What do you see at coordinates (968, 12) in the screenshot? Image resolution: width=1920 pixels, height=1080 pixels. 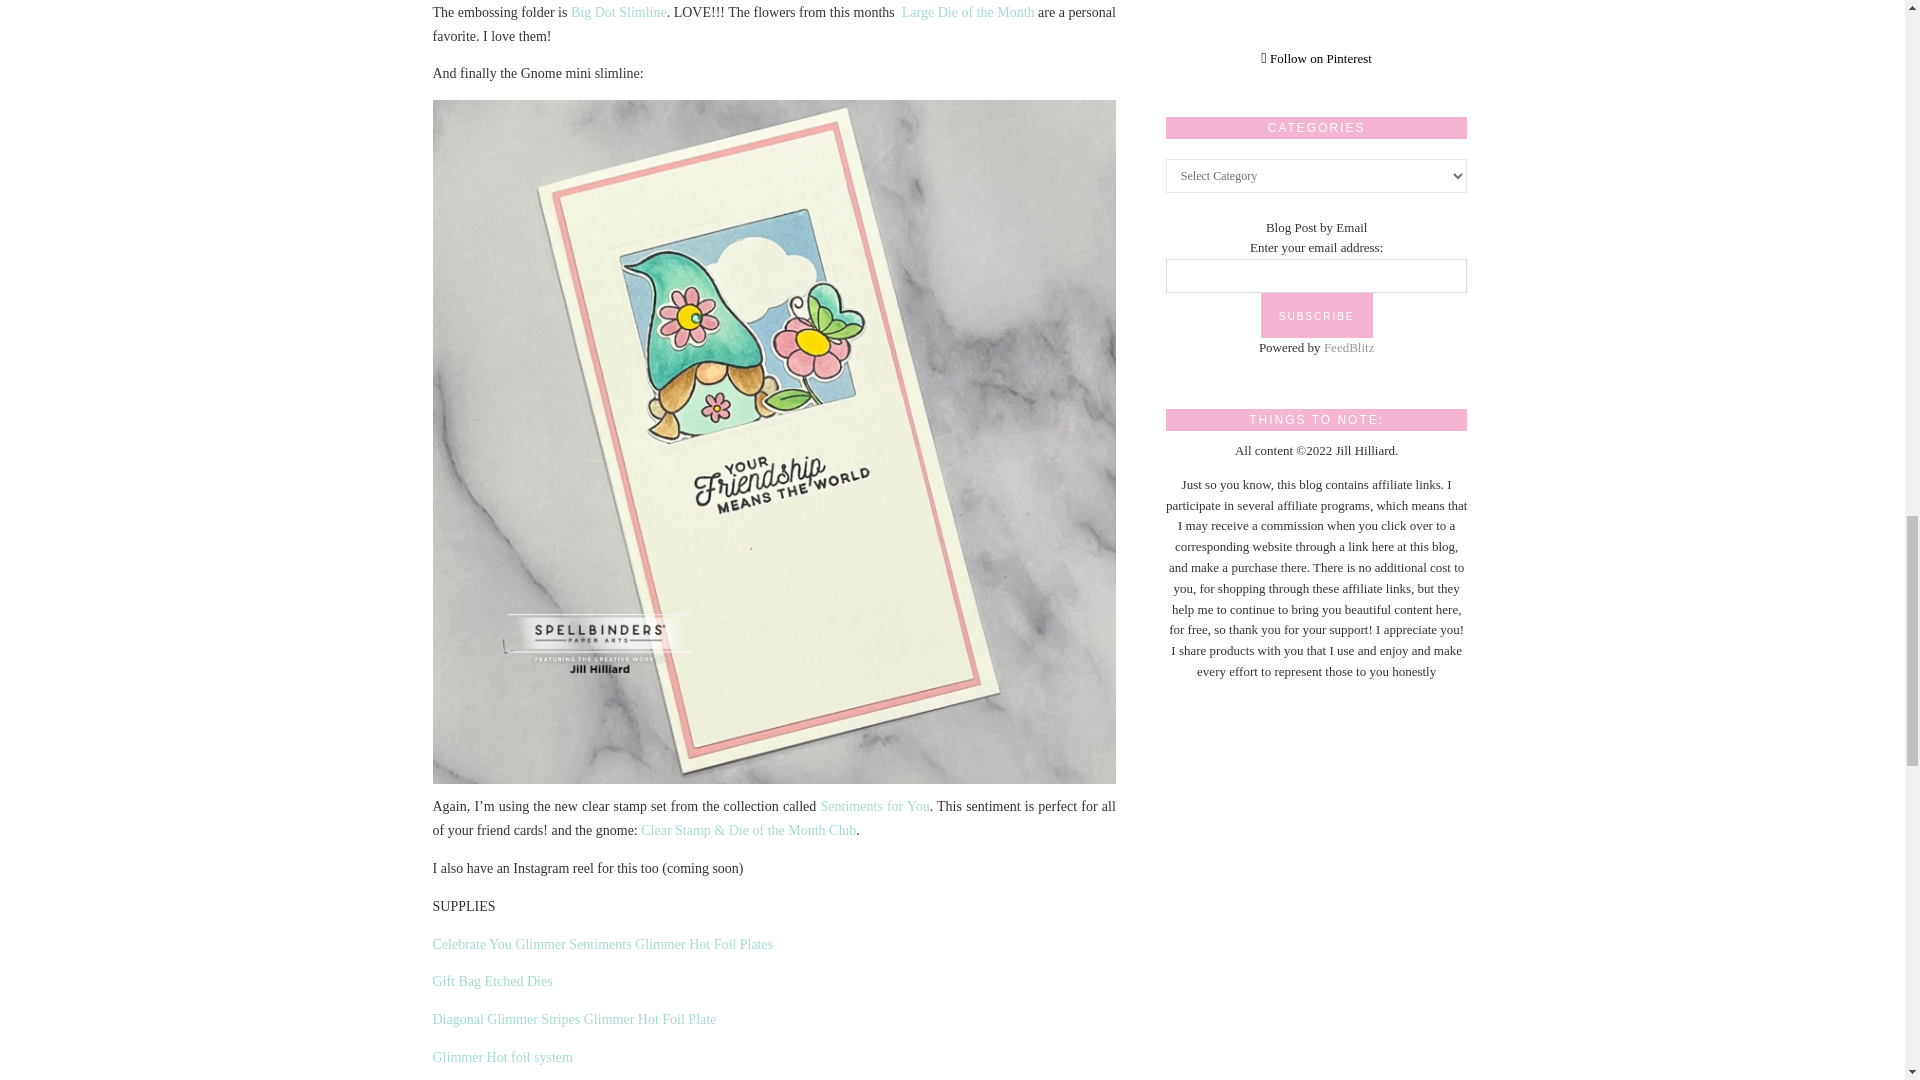 I see `Large Die of the Month` at bounding box center [968, 12].